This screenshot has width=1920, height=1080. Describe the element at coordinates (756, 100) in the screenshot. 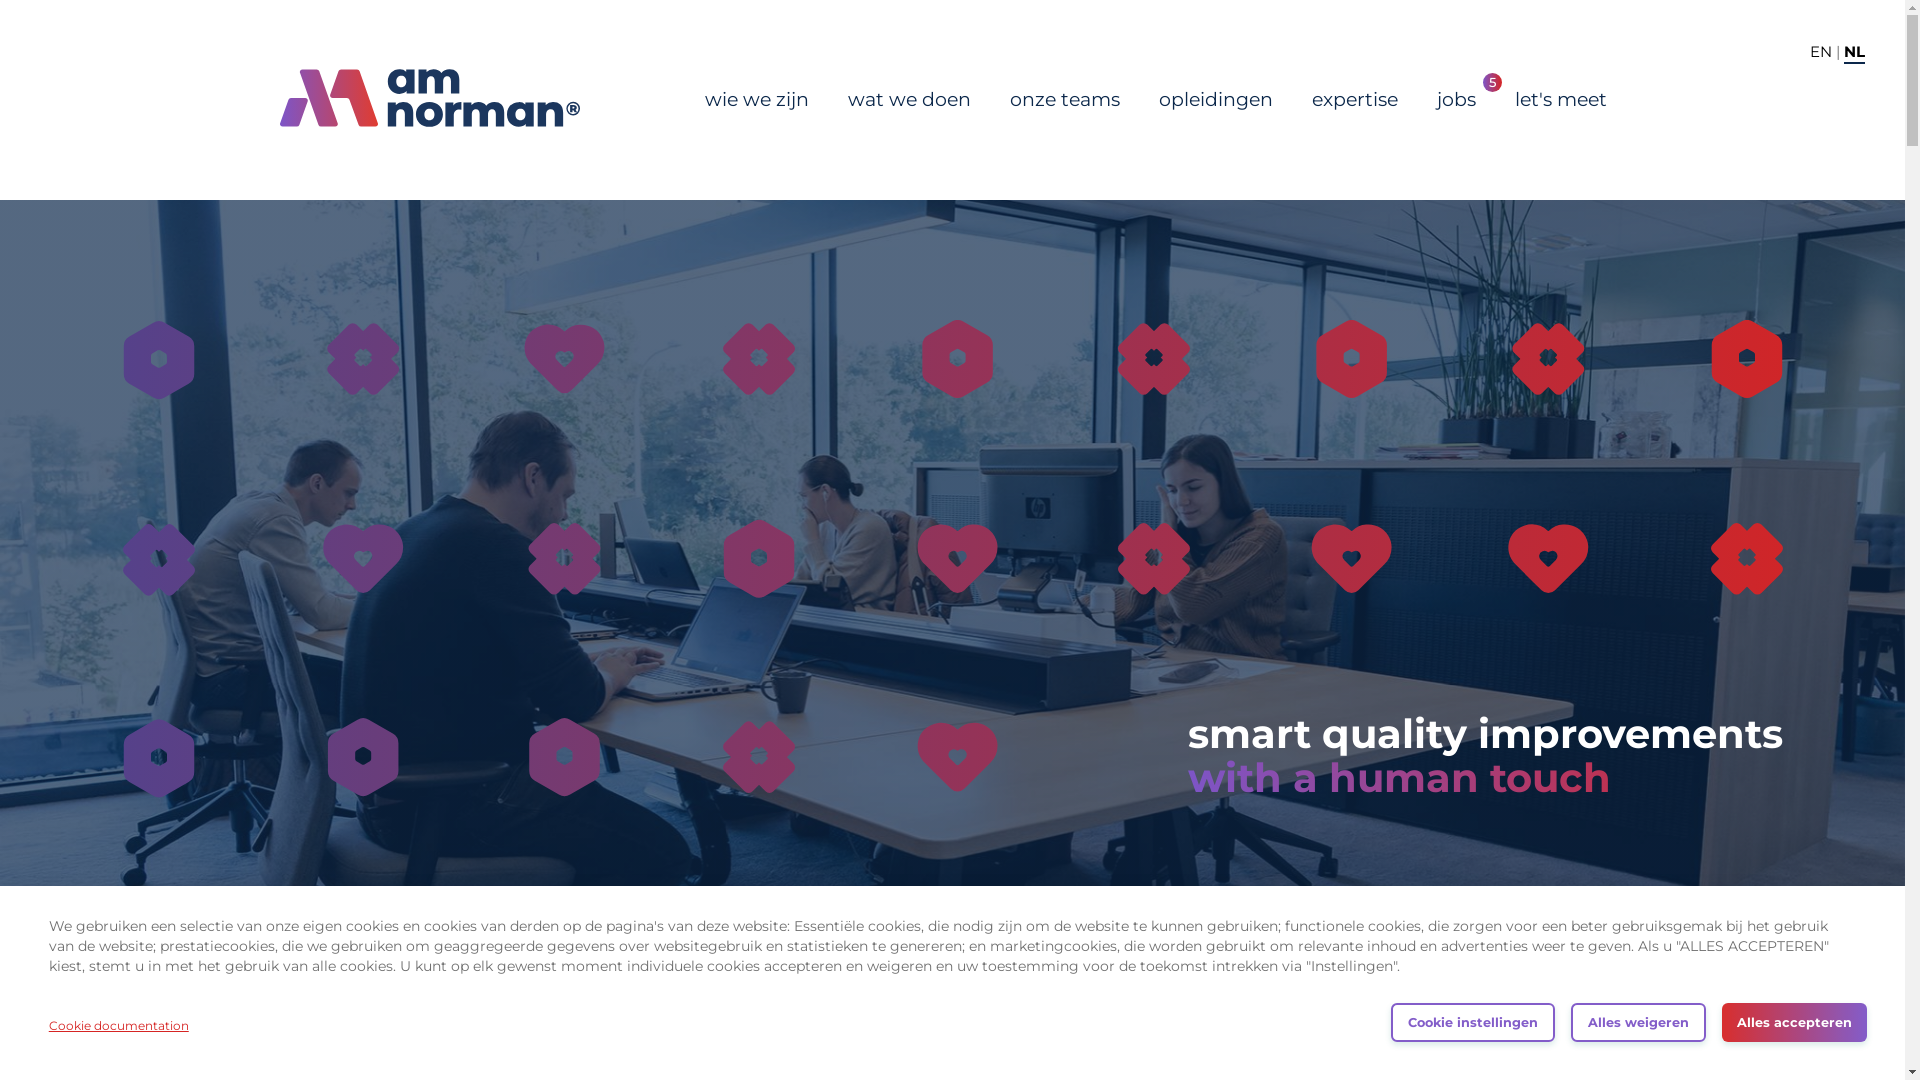

I see `wie we zijn` at that location.